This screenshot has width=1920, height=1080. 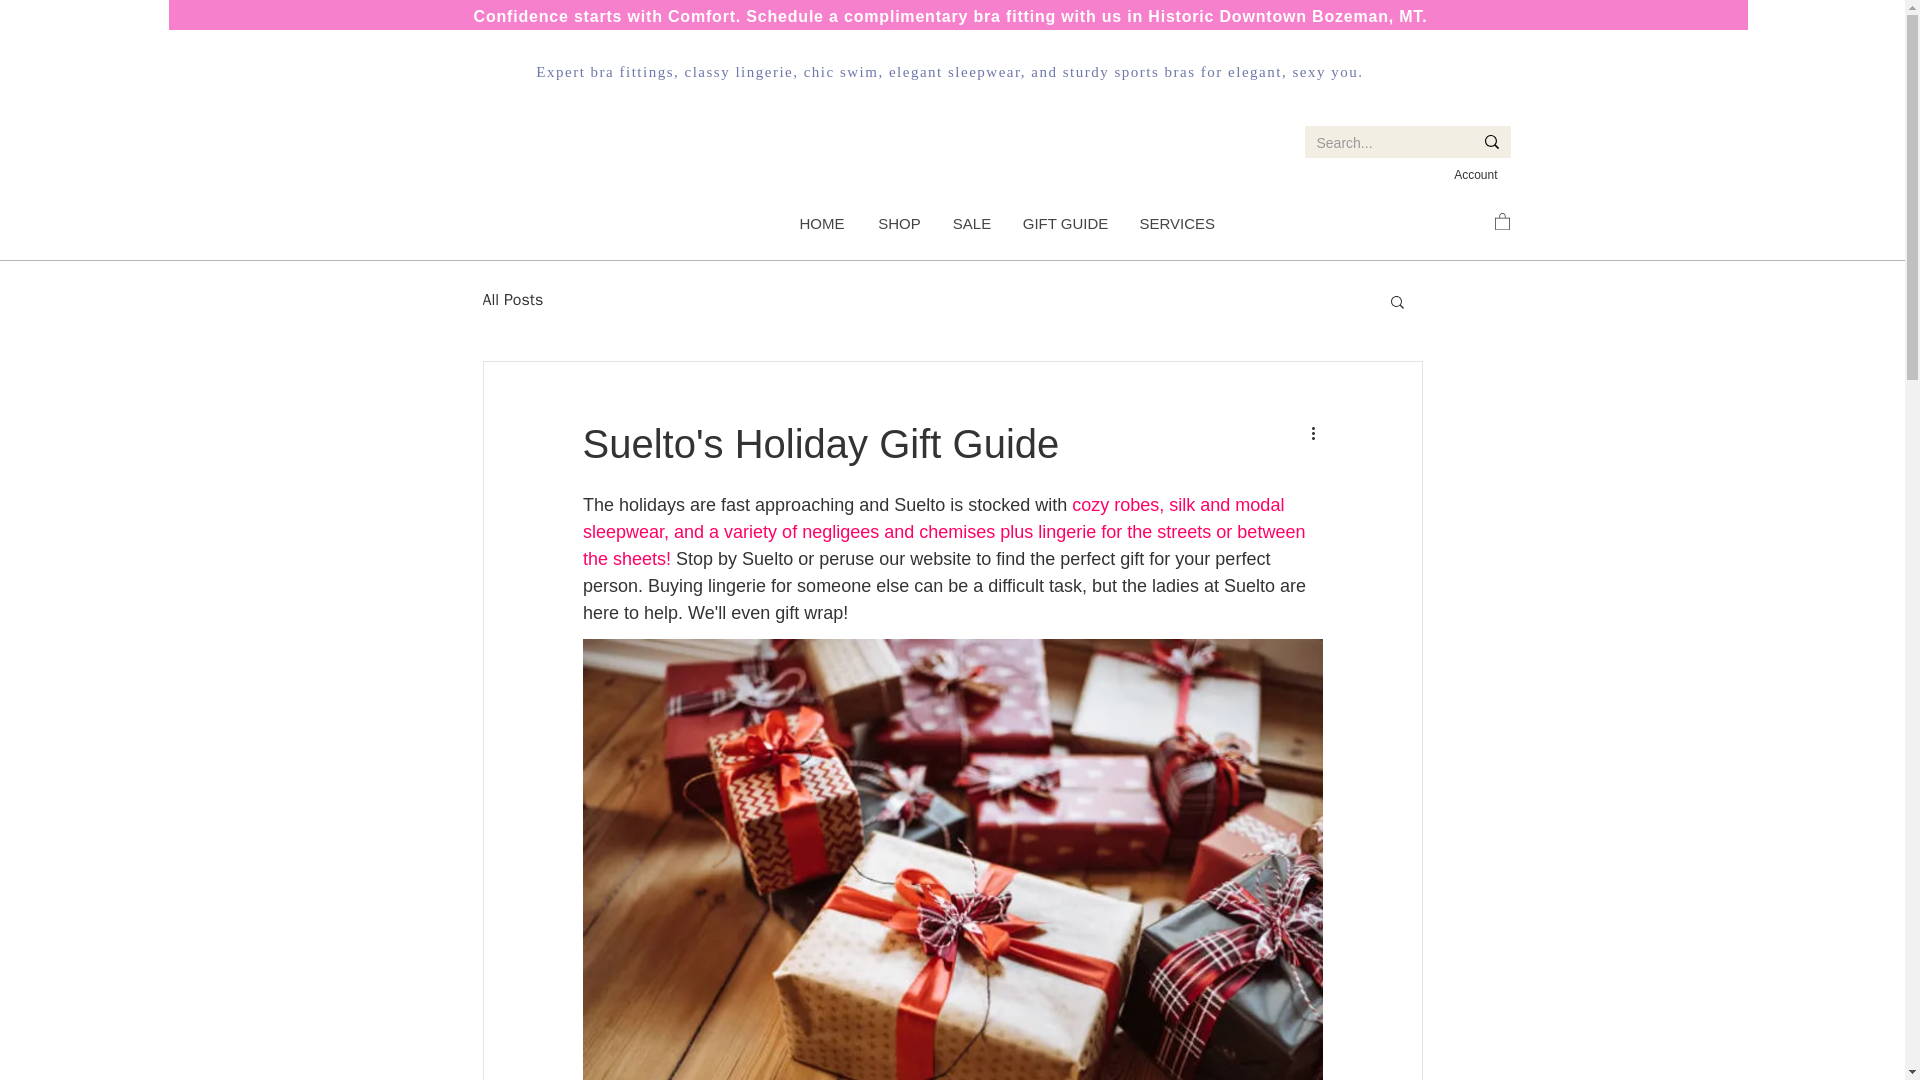 I want to click on Account, so click(x=1476, y=175).